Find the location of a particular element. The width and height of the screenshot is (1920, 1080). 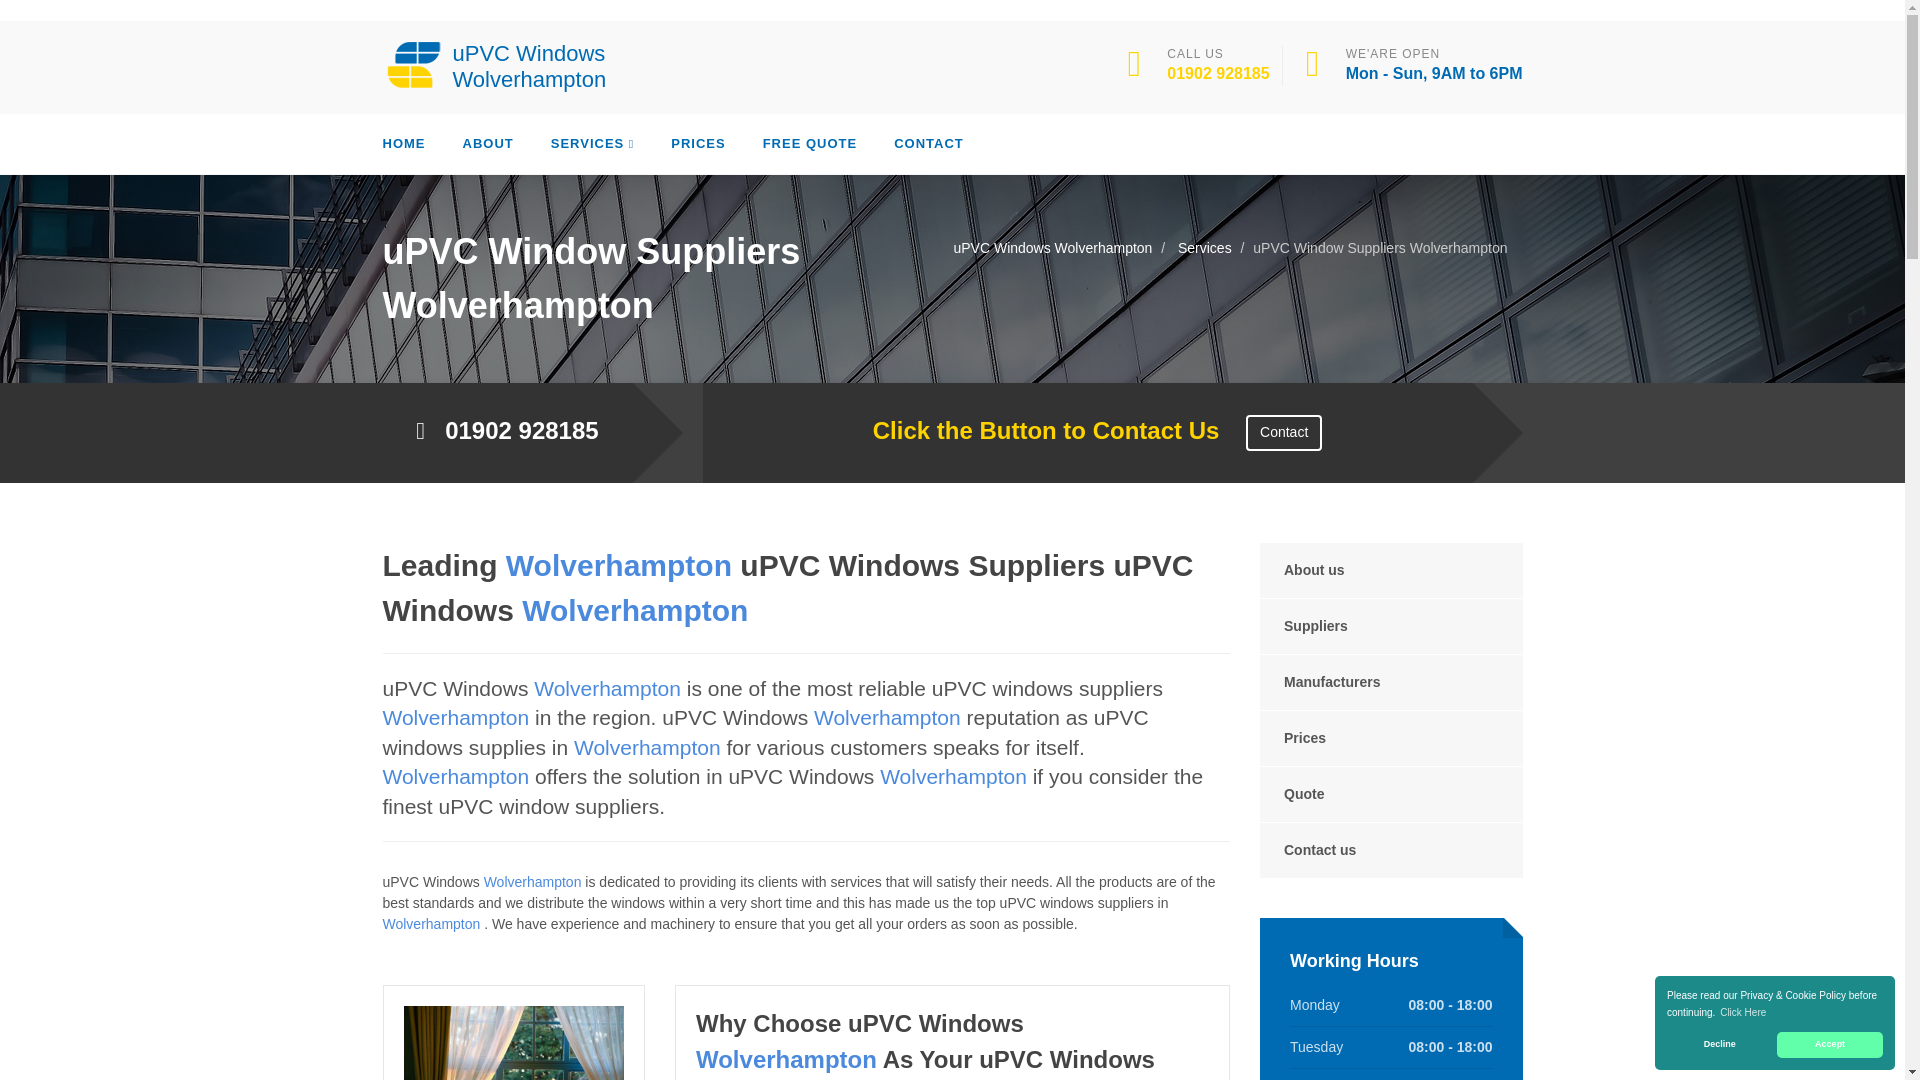

Accept is located at coordinates (1830, 1045).